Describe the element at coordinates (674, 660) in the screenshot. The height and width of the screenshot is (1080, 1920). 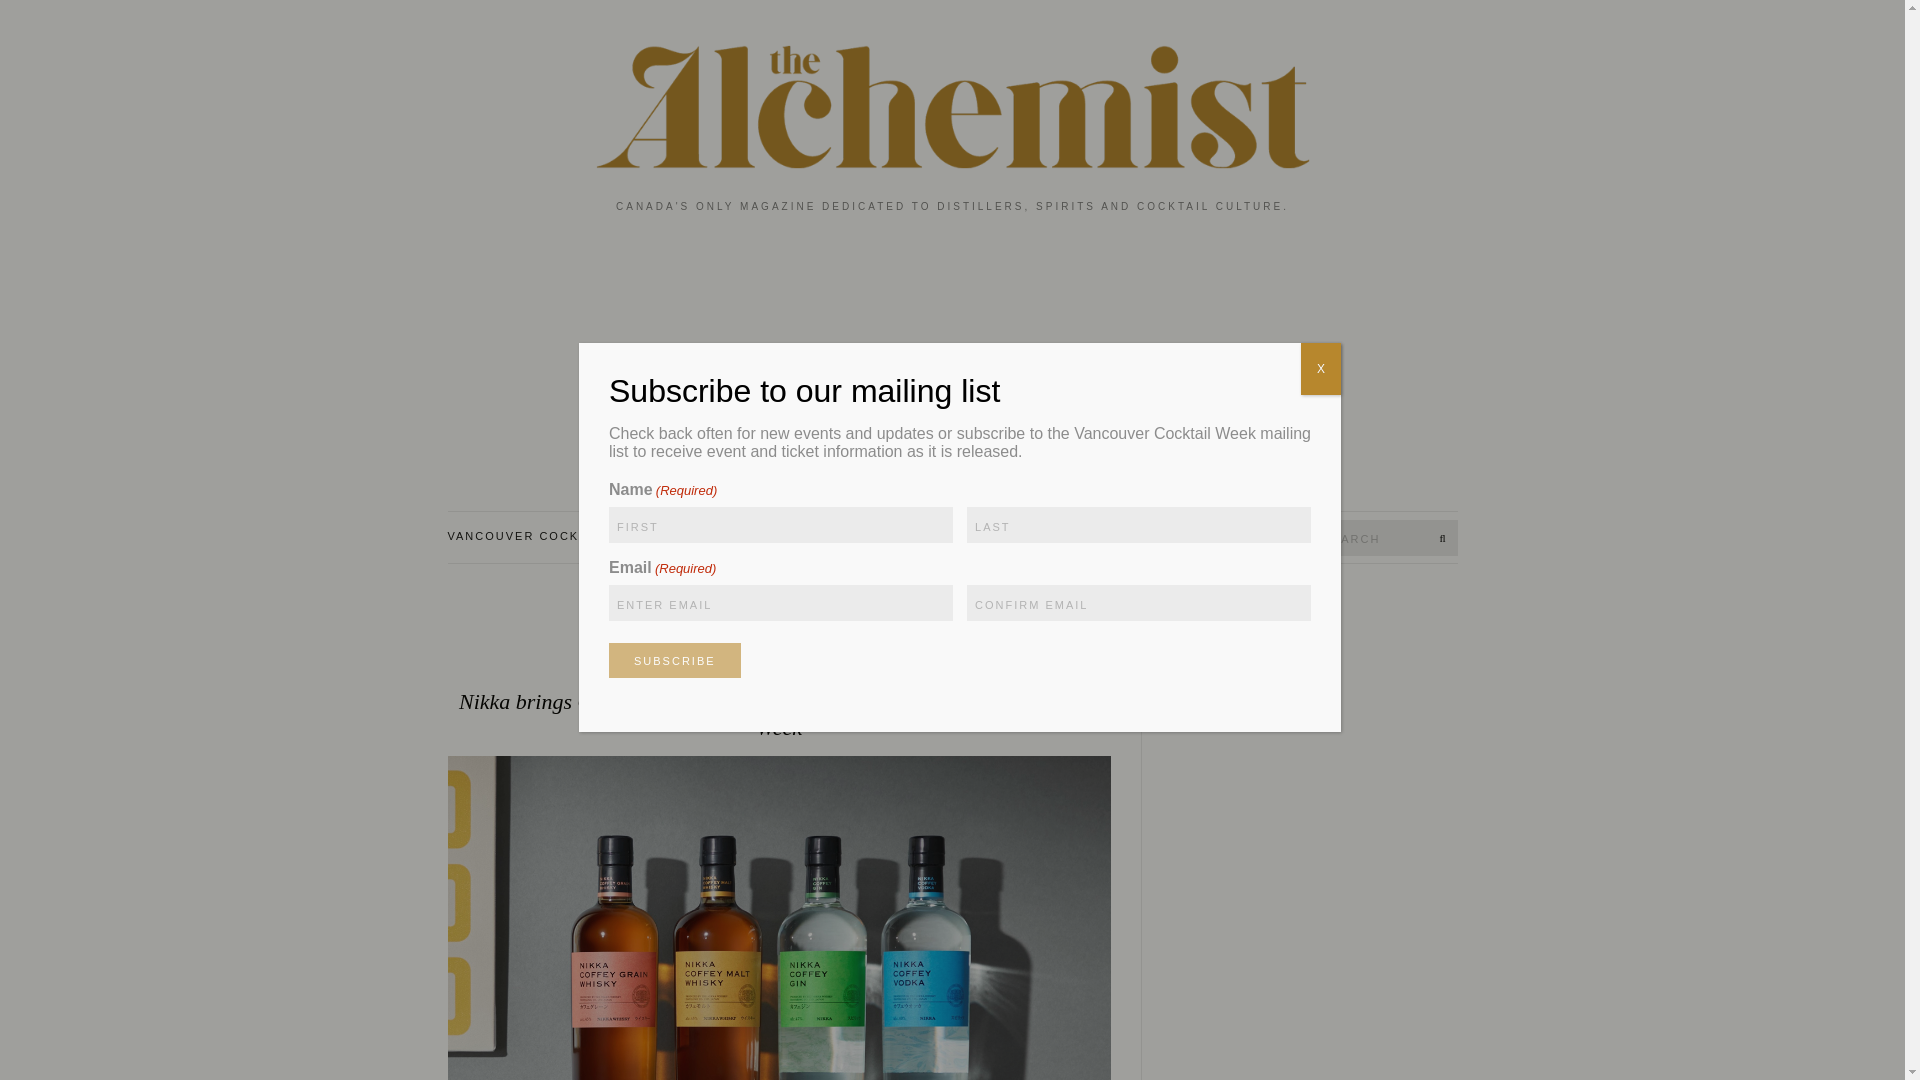
I see `Subscribe` at that location.